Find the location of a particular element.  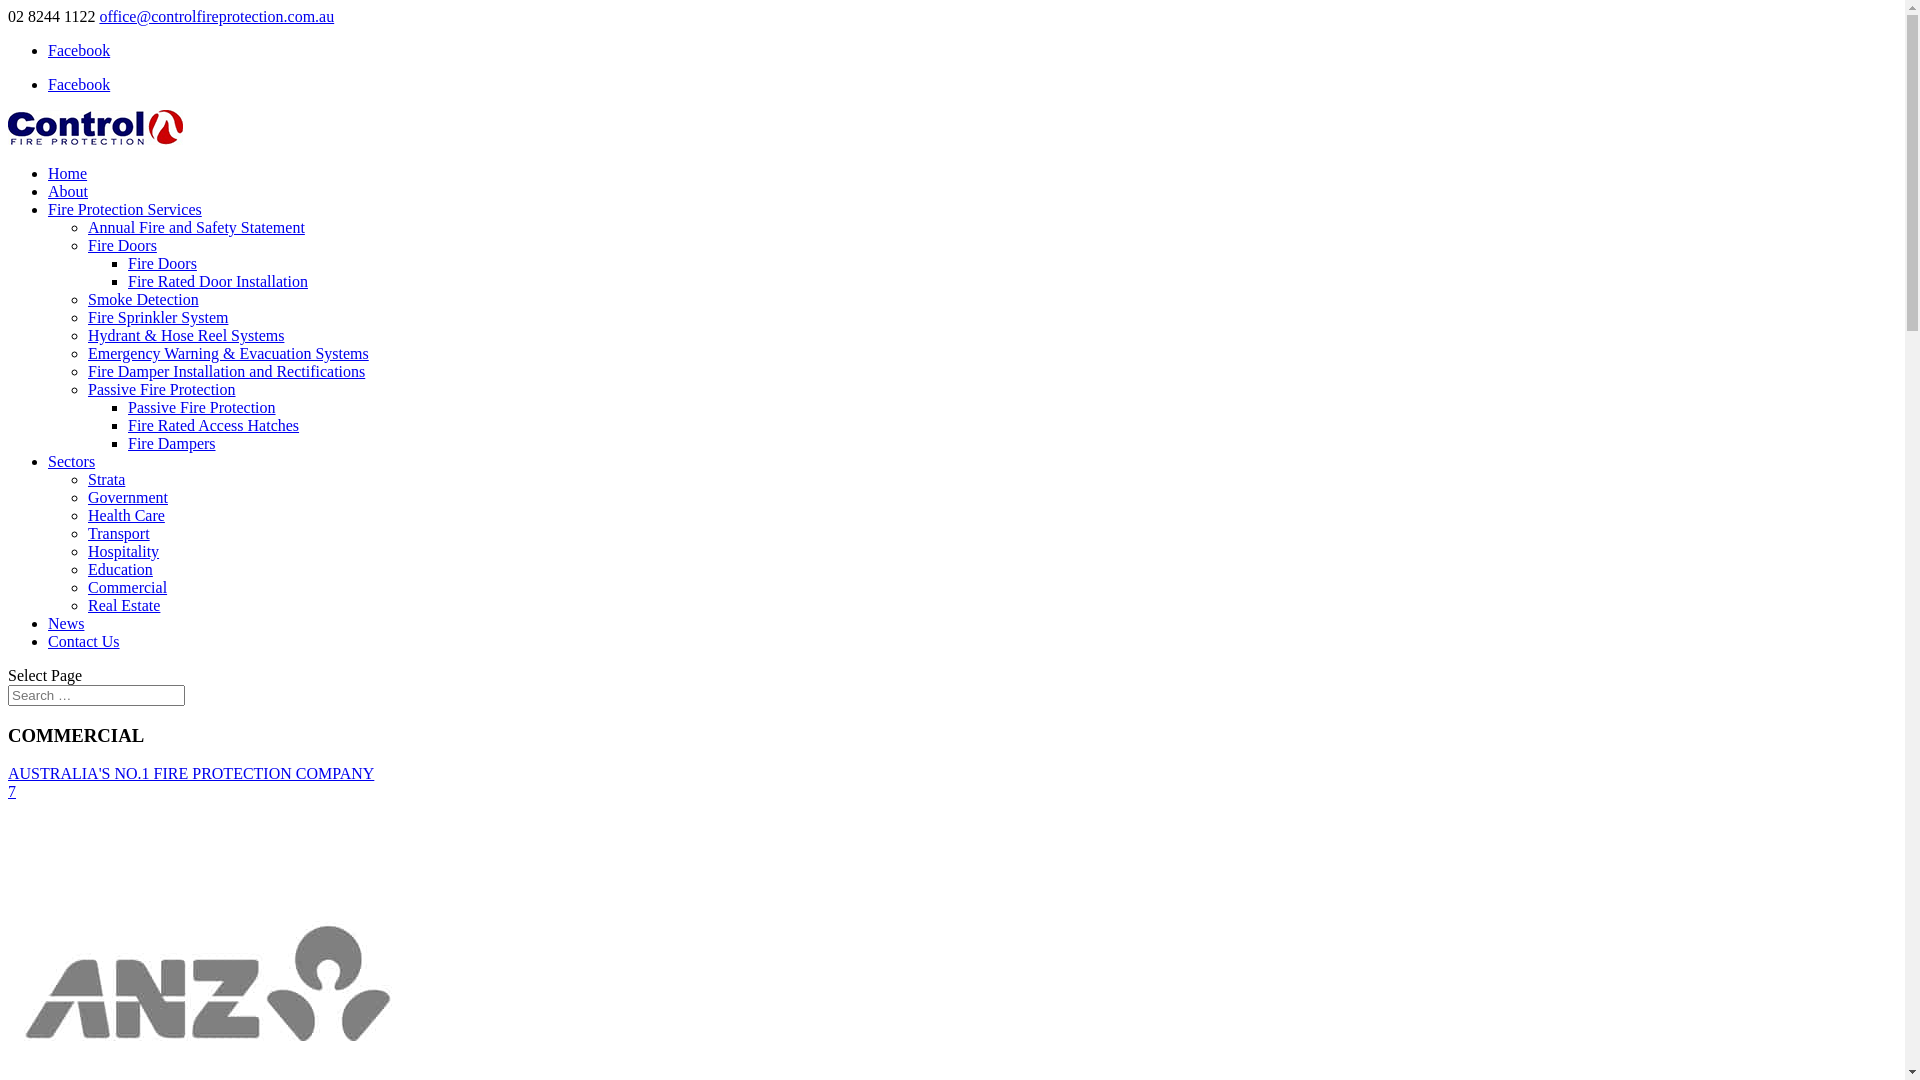

Home is located at coordinates (68, 174).